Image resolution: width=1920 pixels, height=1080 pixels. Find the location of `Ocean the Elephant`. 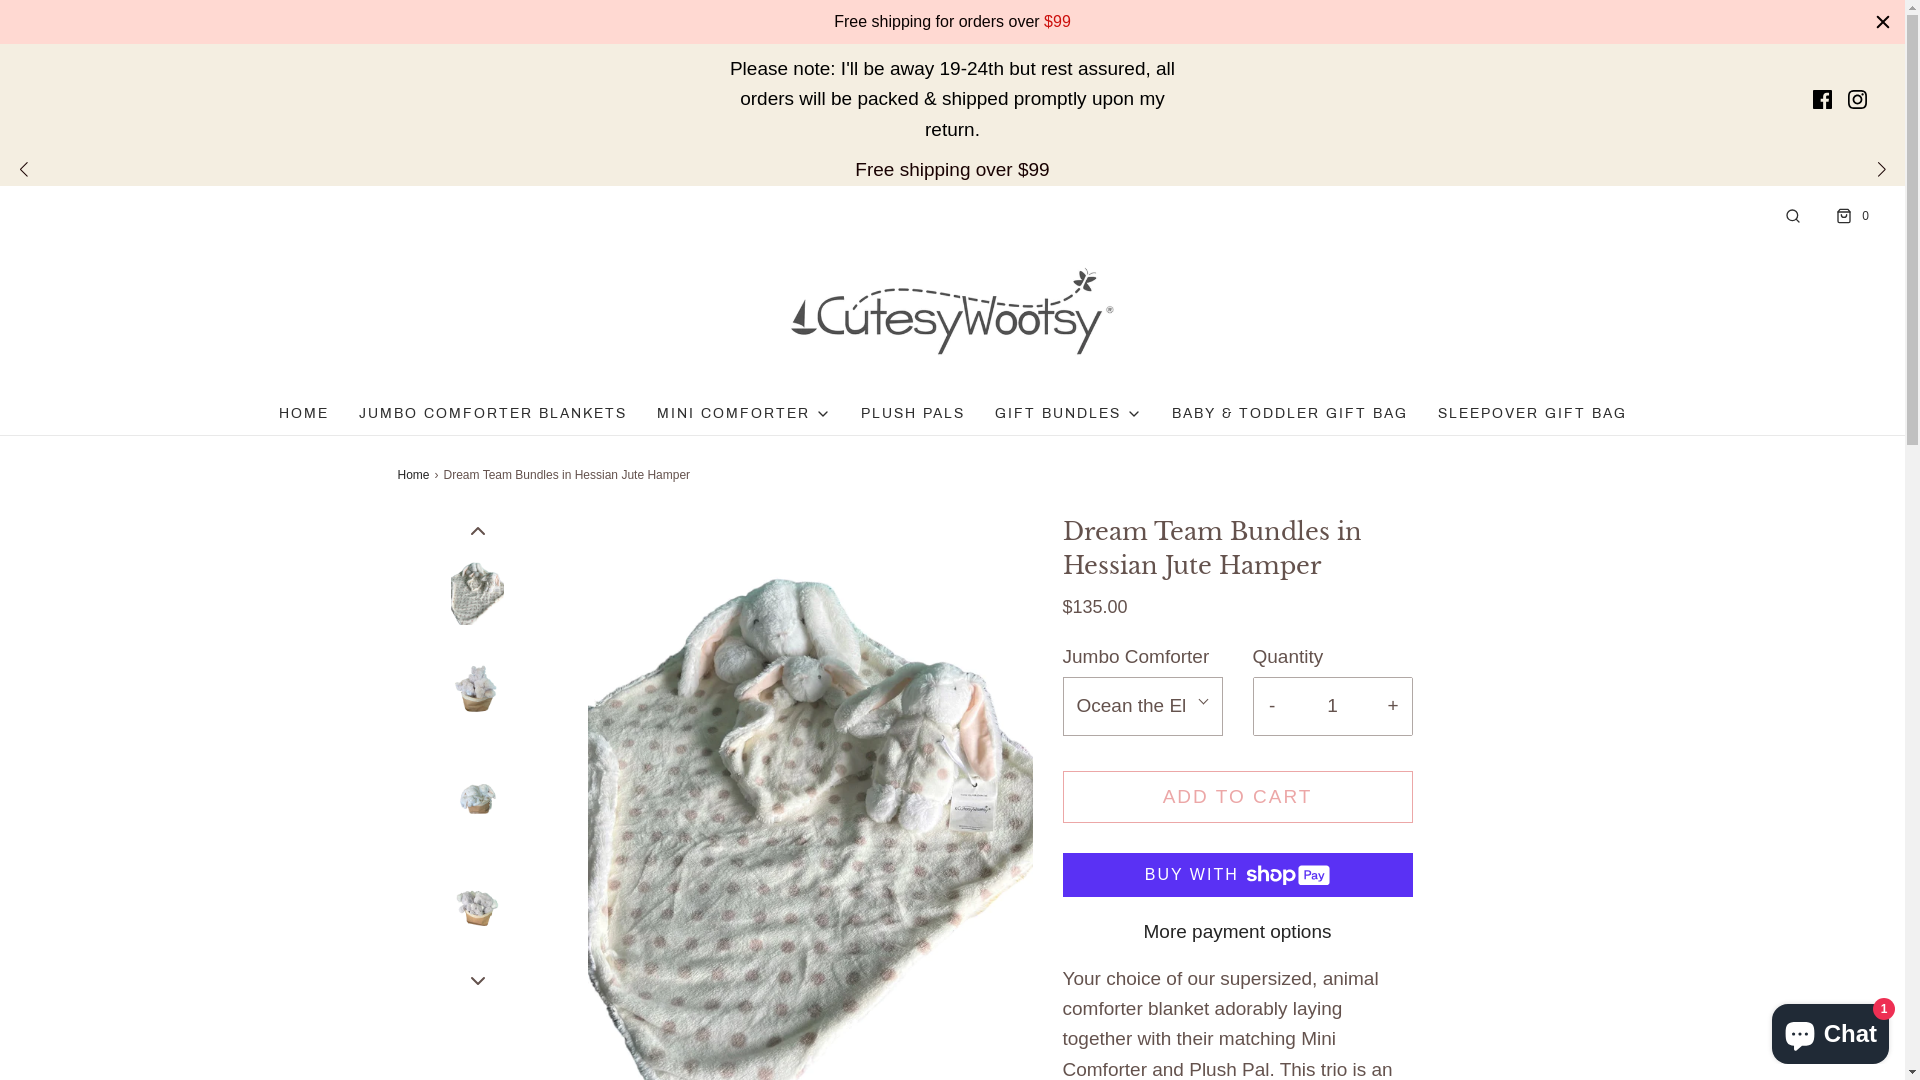

Ocean the Elephant is located at coordinates (1142, 706).